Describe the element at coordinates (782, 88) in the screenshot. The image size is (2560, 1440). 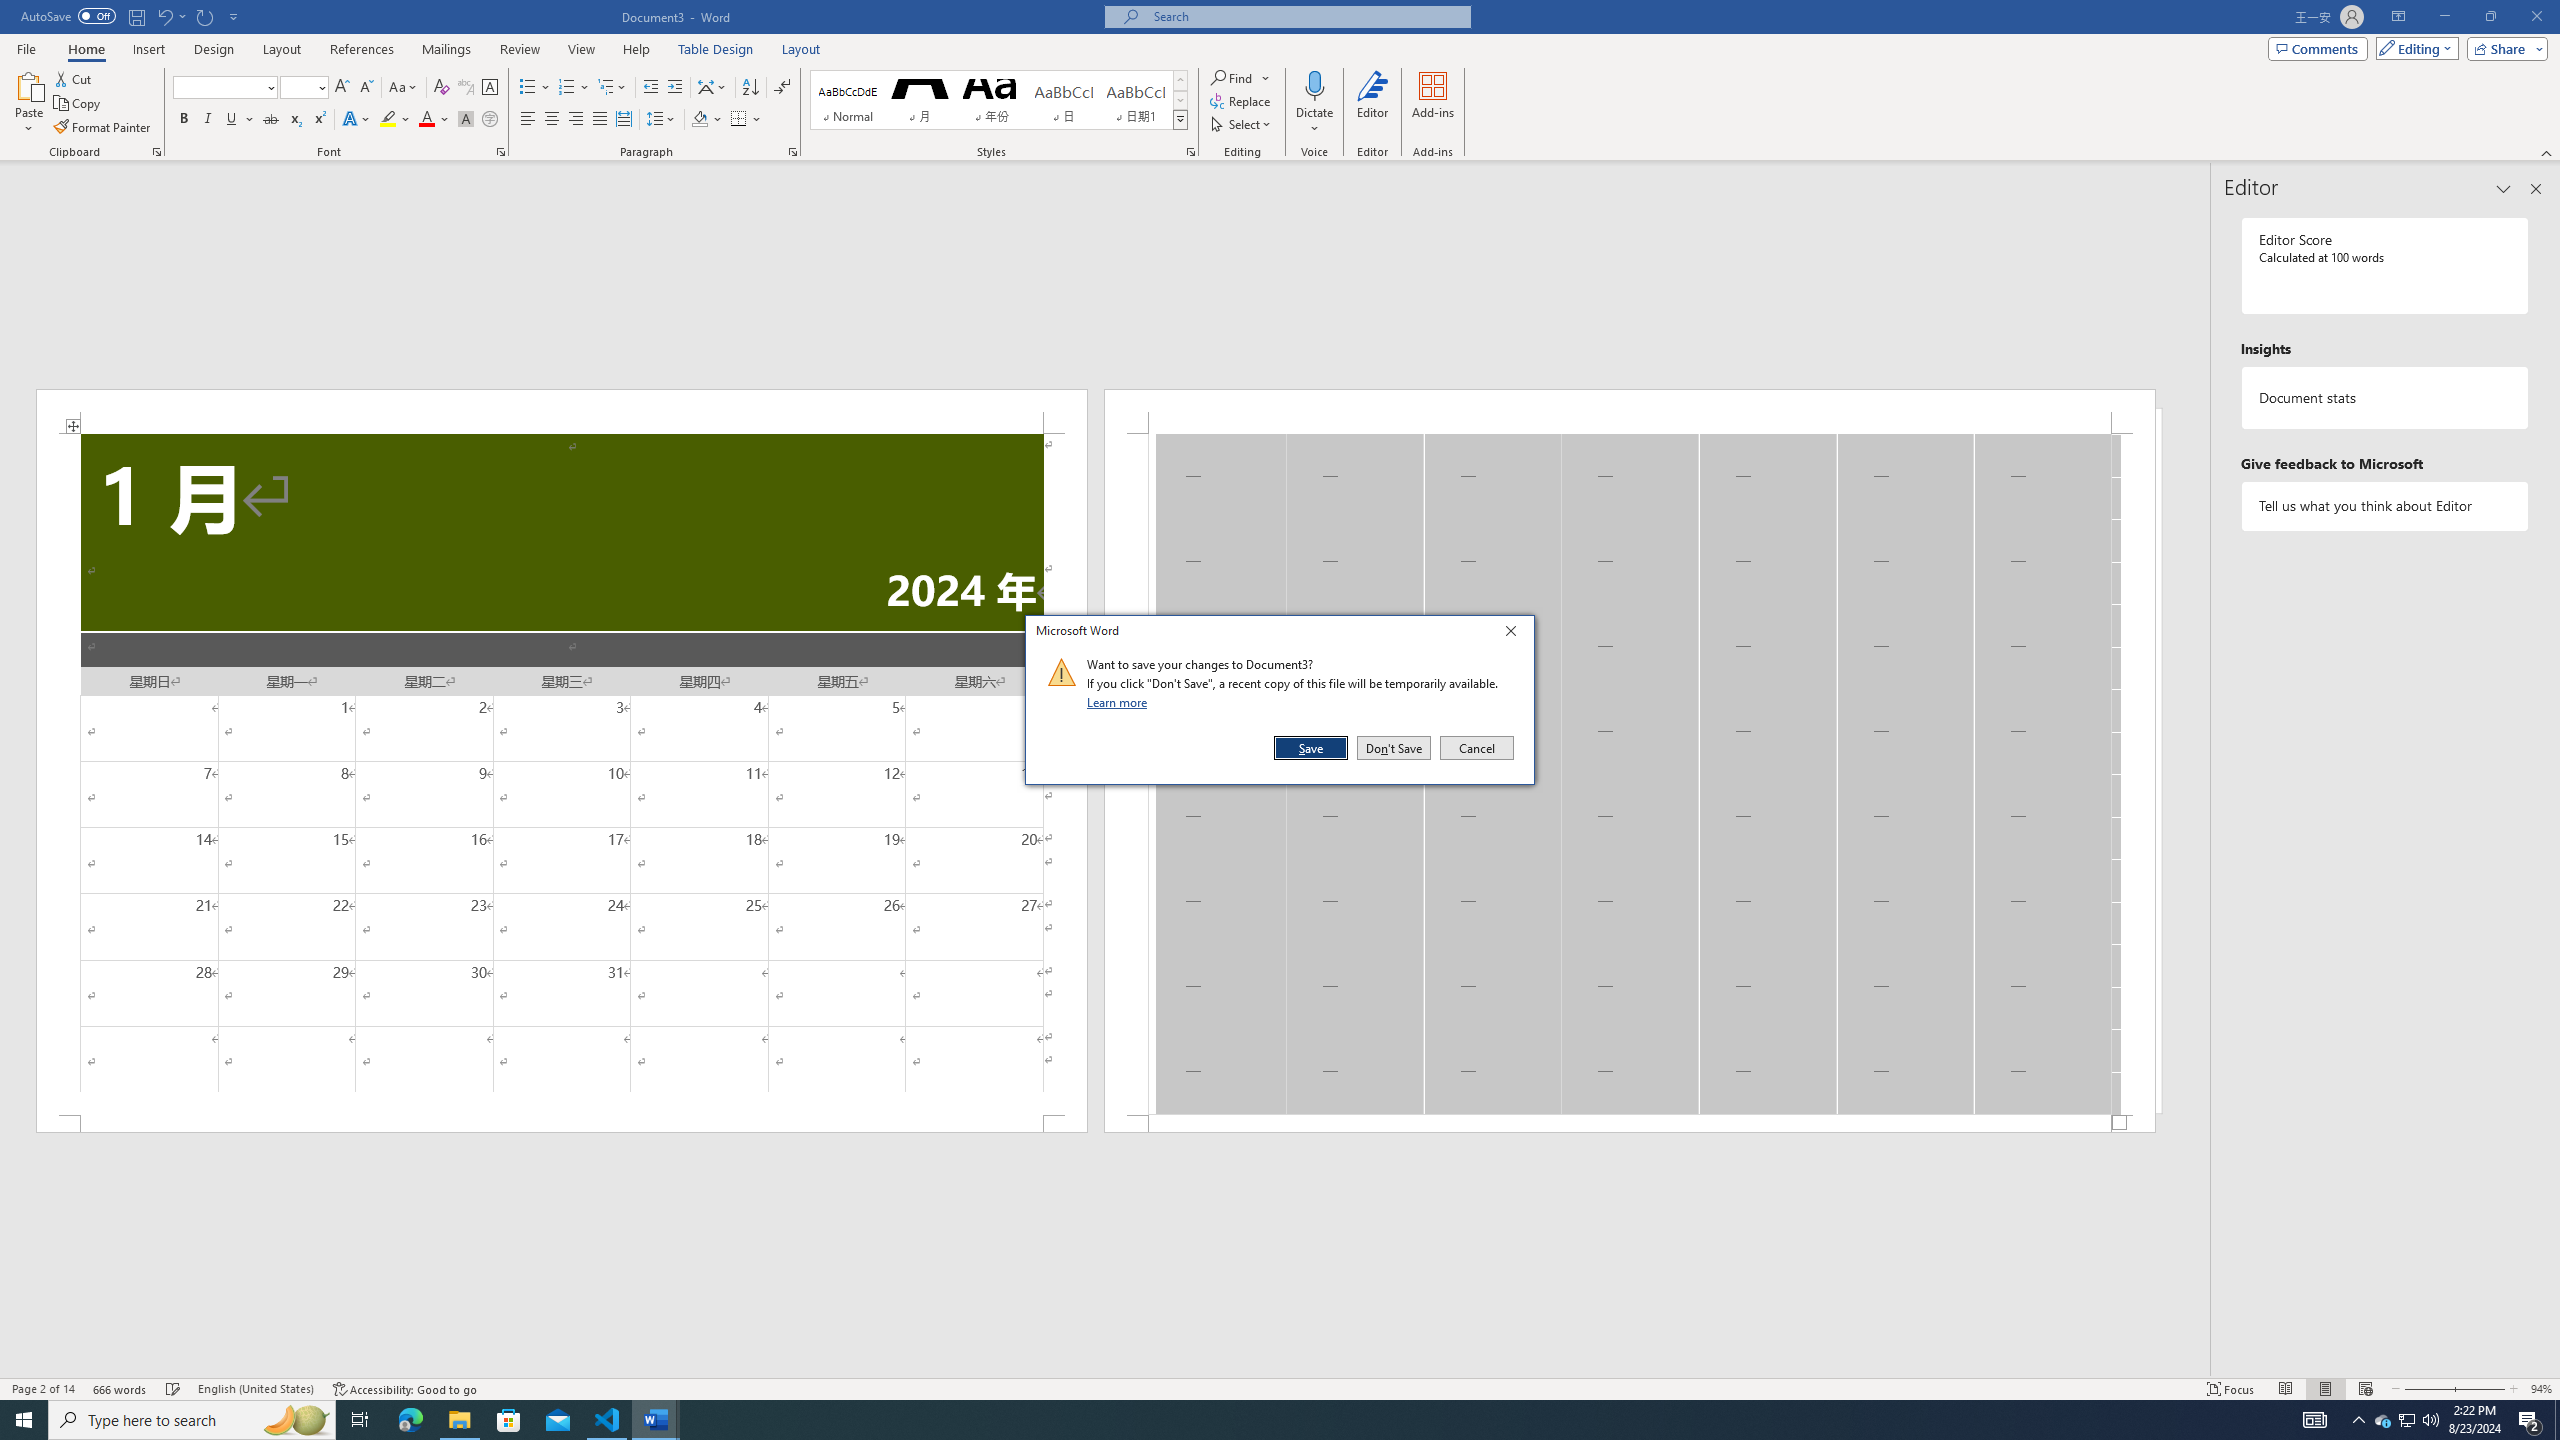
I see `Show/Hide Editing Marks` at that location.